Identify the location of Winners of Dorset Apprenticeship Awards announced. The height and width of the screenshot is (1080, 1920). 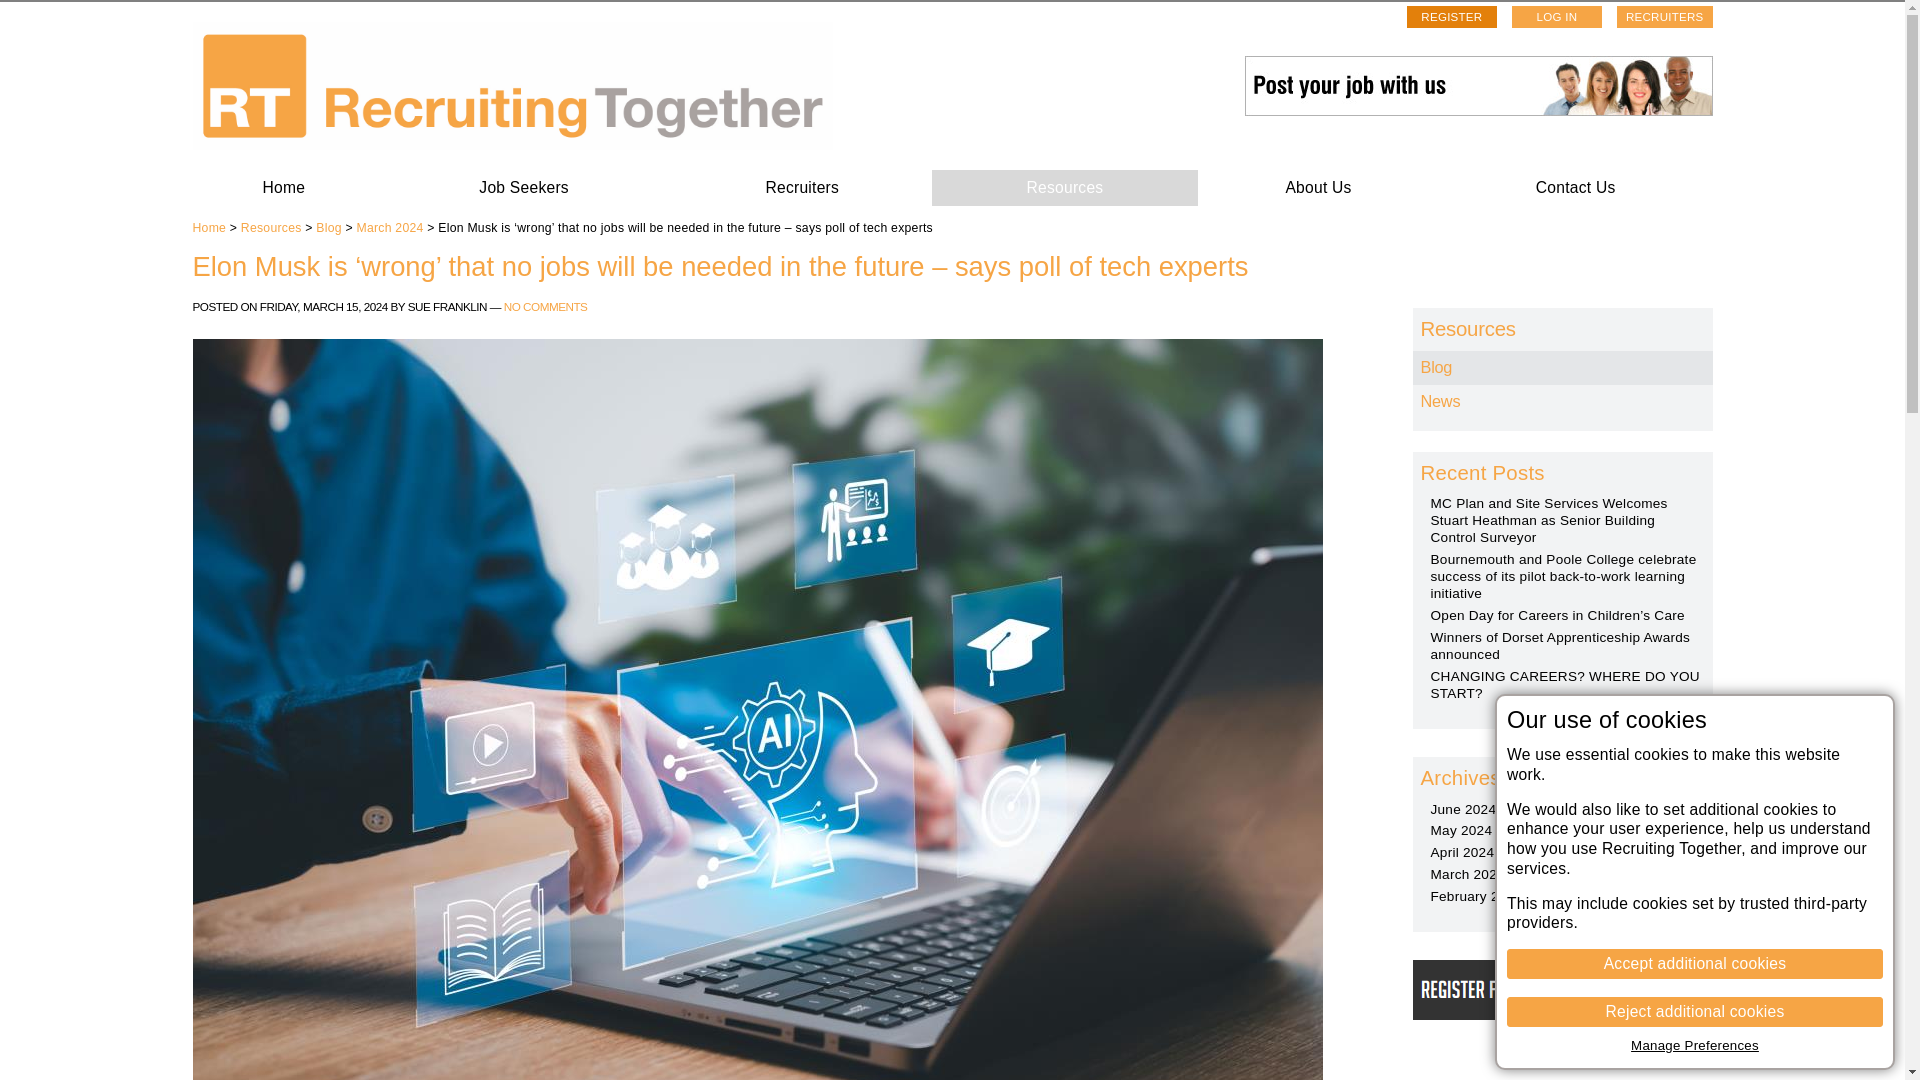
(1560, 646).